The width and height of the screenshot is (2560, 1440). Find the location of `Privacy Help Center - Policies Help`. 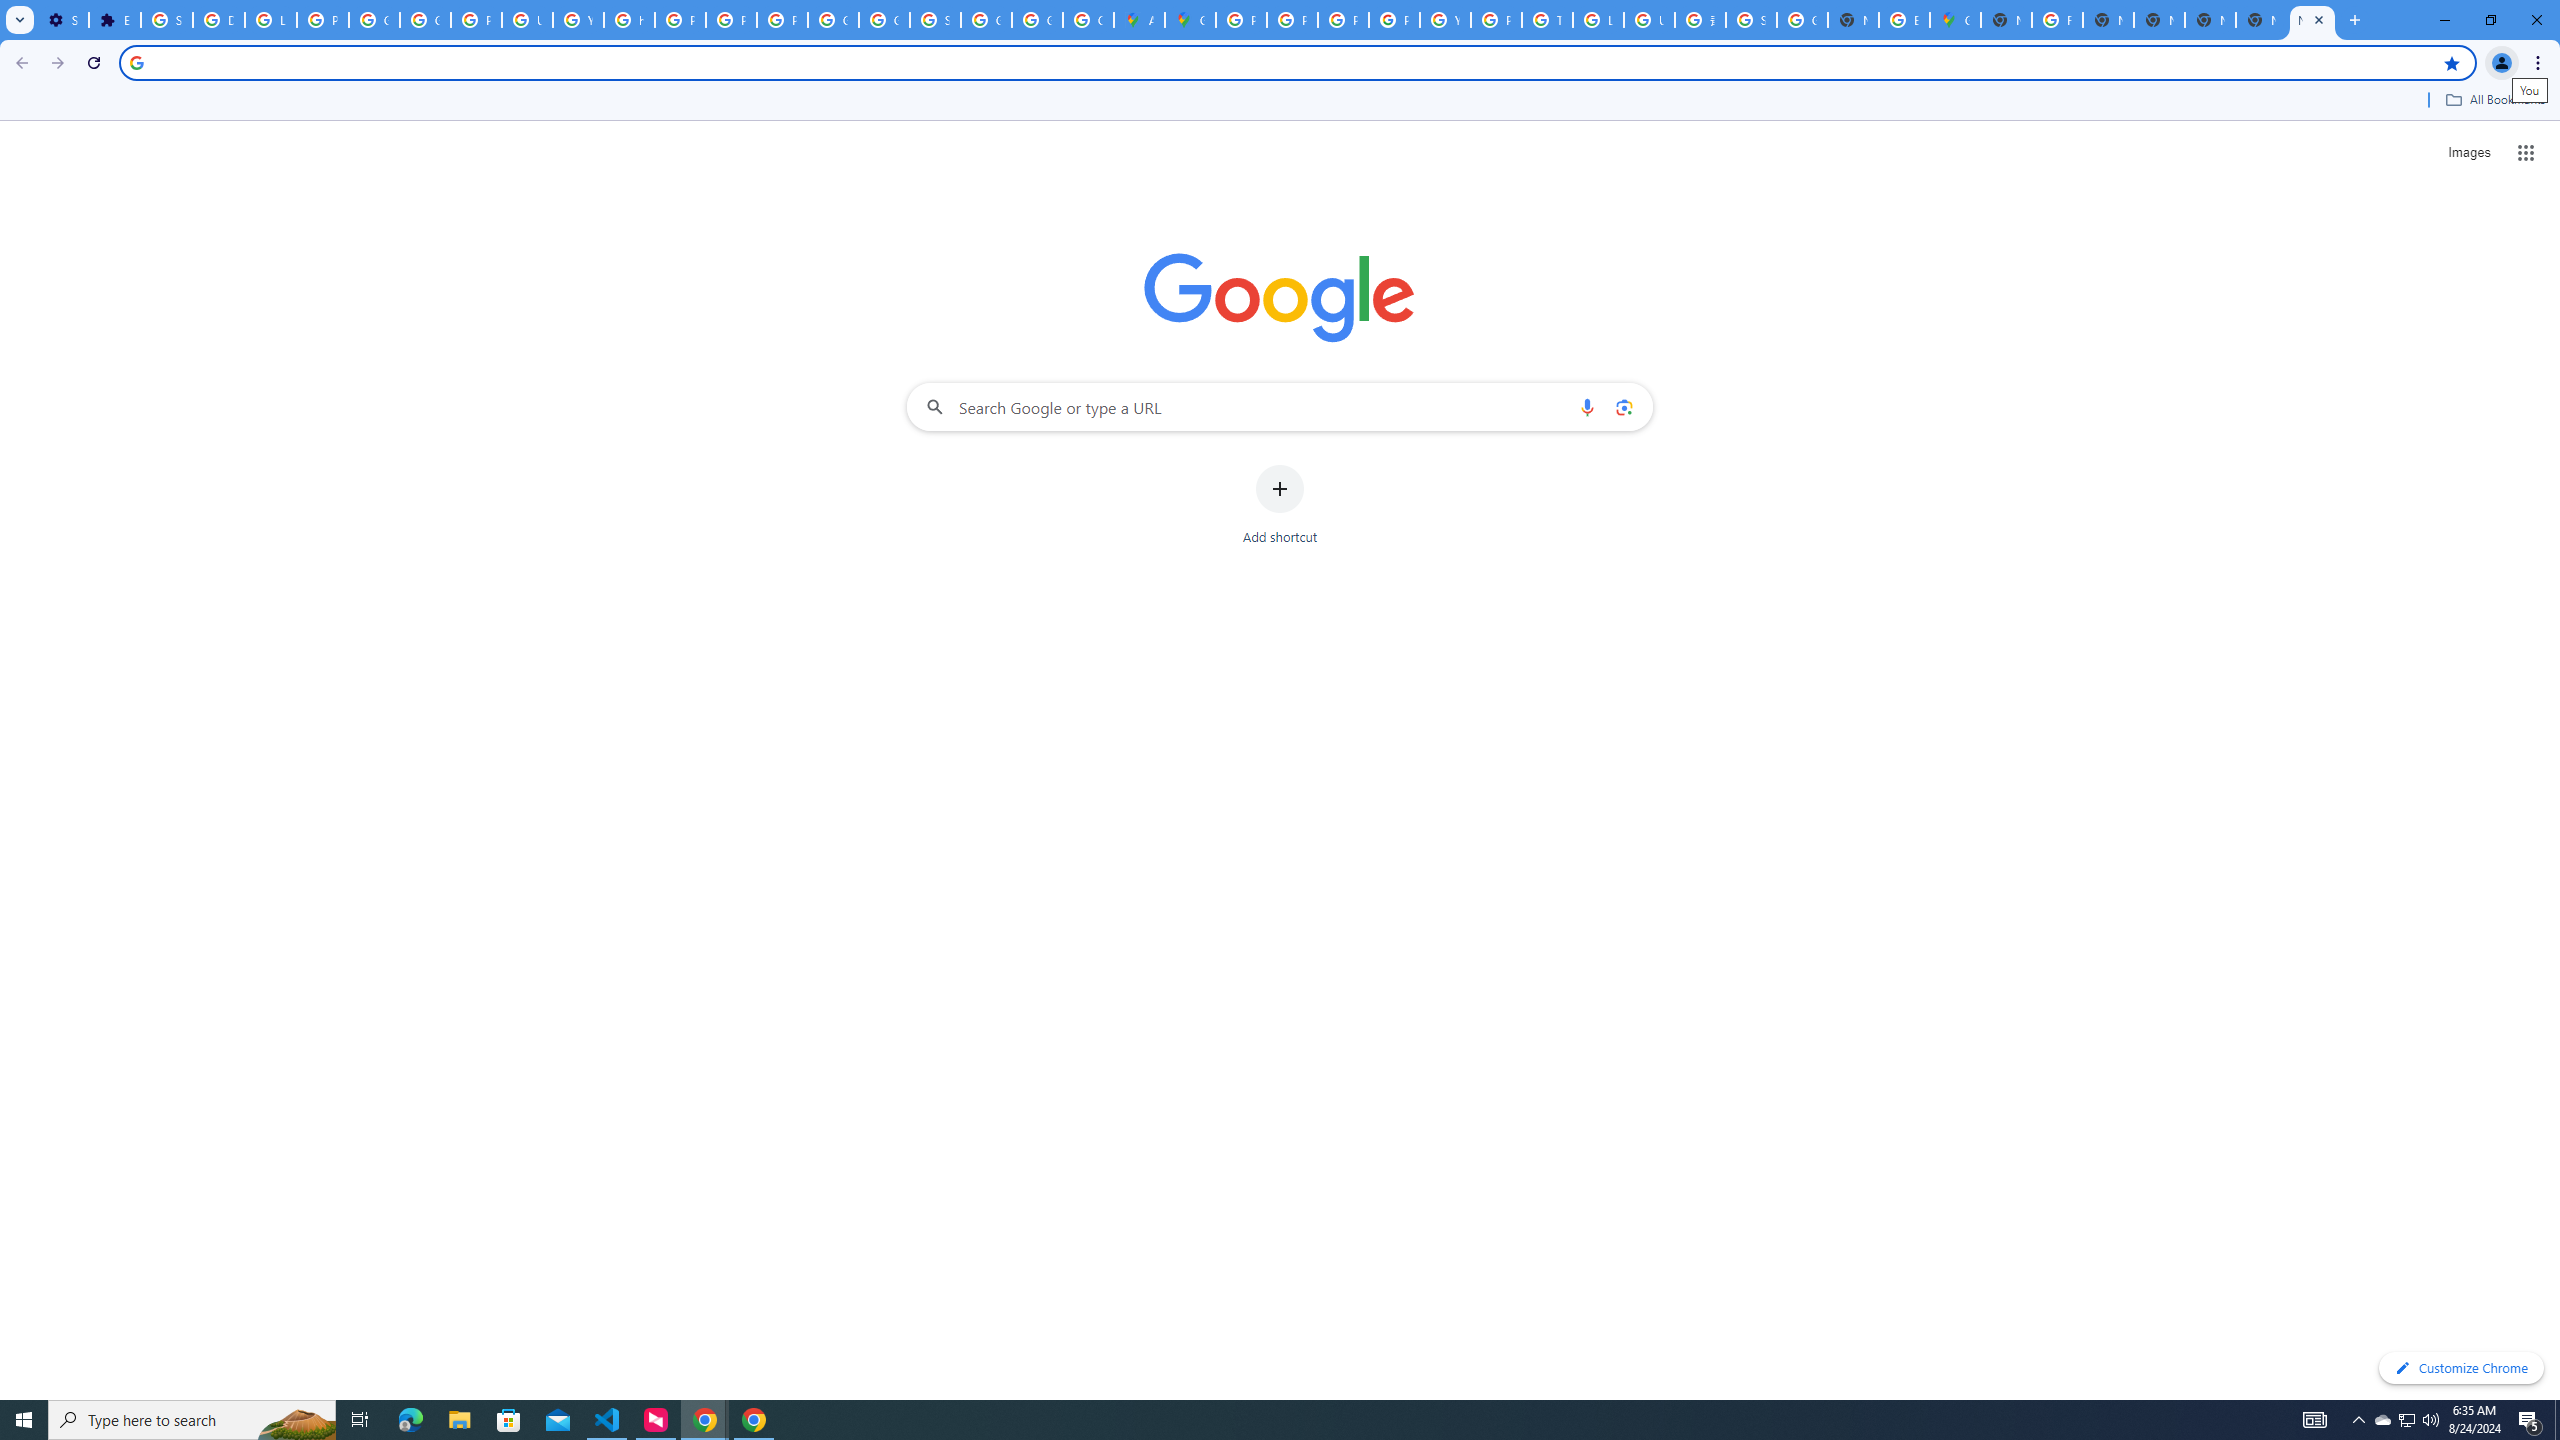

Privacy Help Center - Policies Help is located at coordinates (680, 20).